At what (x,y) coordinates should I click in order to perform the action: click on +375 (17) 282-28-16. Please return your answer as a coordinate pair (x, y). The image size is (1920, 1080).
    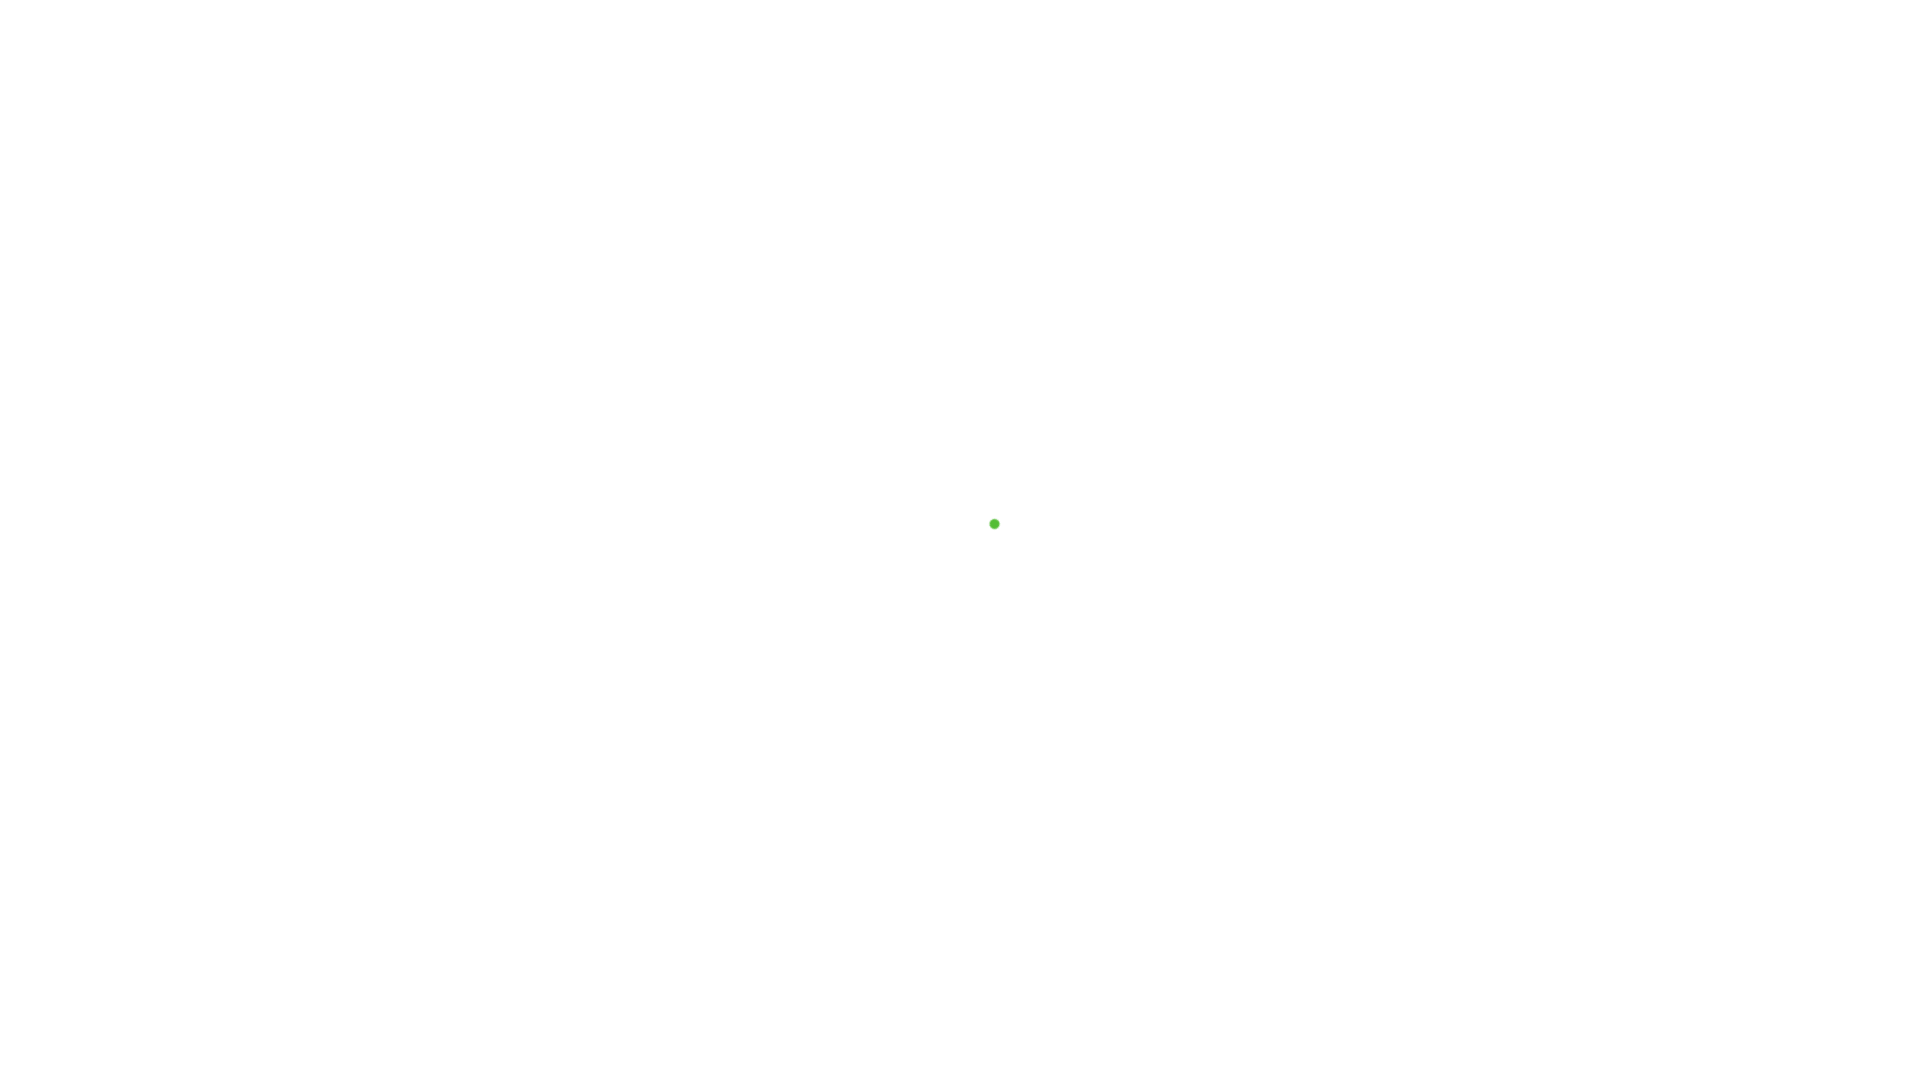
    Looking at the image, I should click on (1064, 58).